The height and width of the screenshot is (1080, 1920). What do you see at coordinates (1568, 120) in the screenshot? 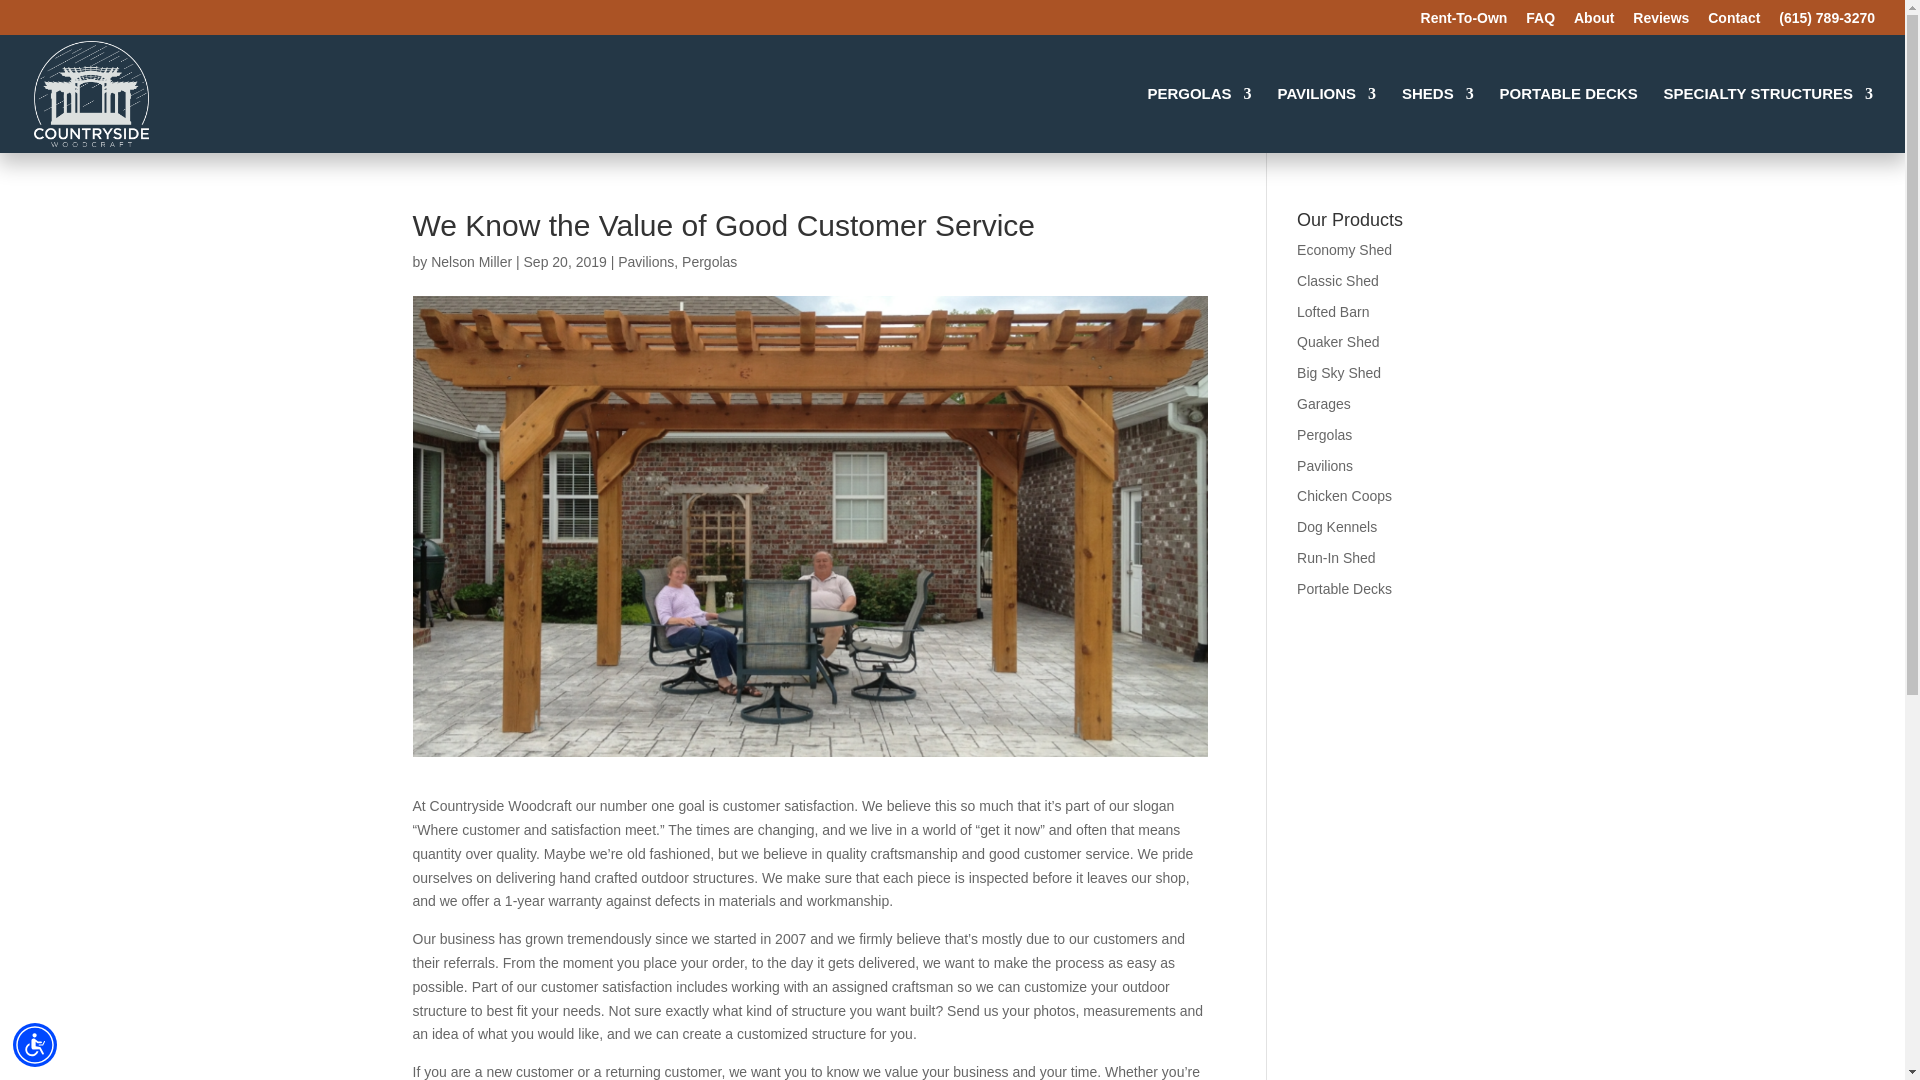
I see `PORTABLE DECKS` at bounding box center [1568, 120].